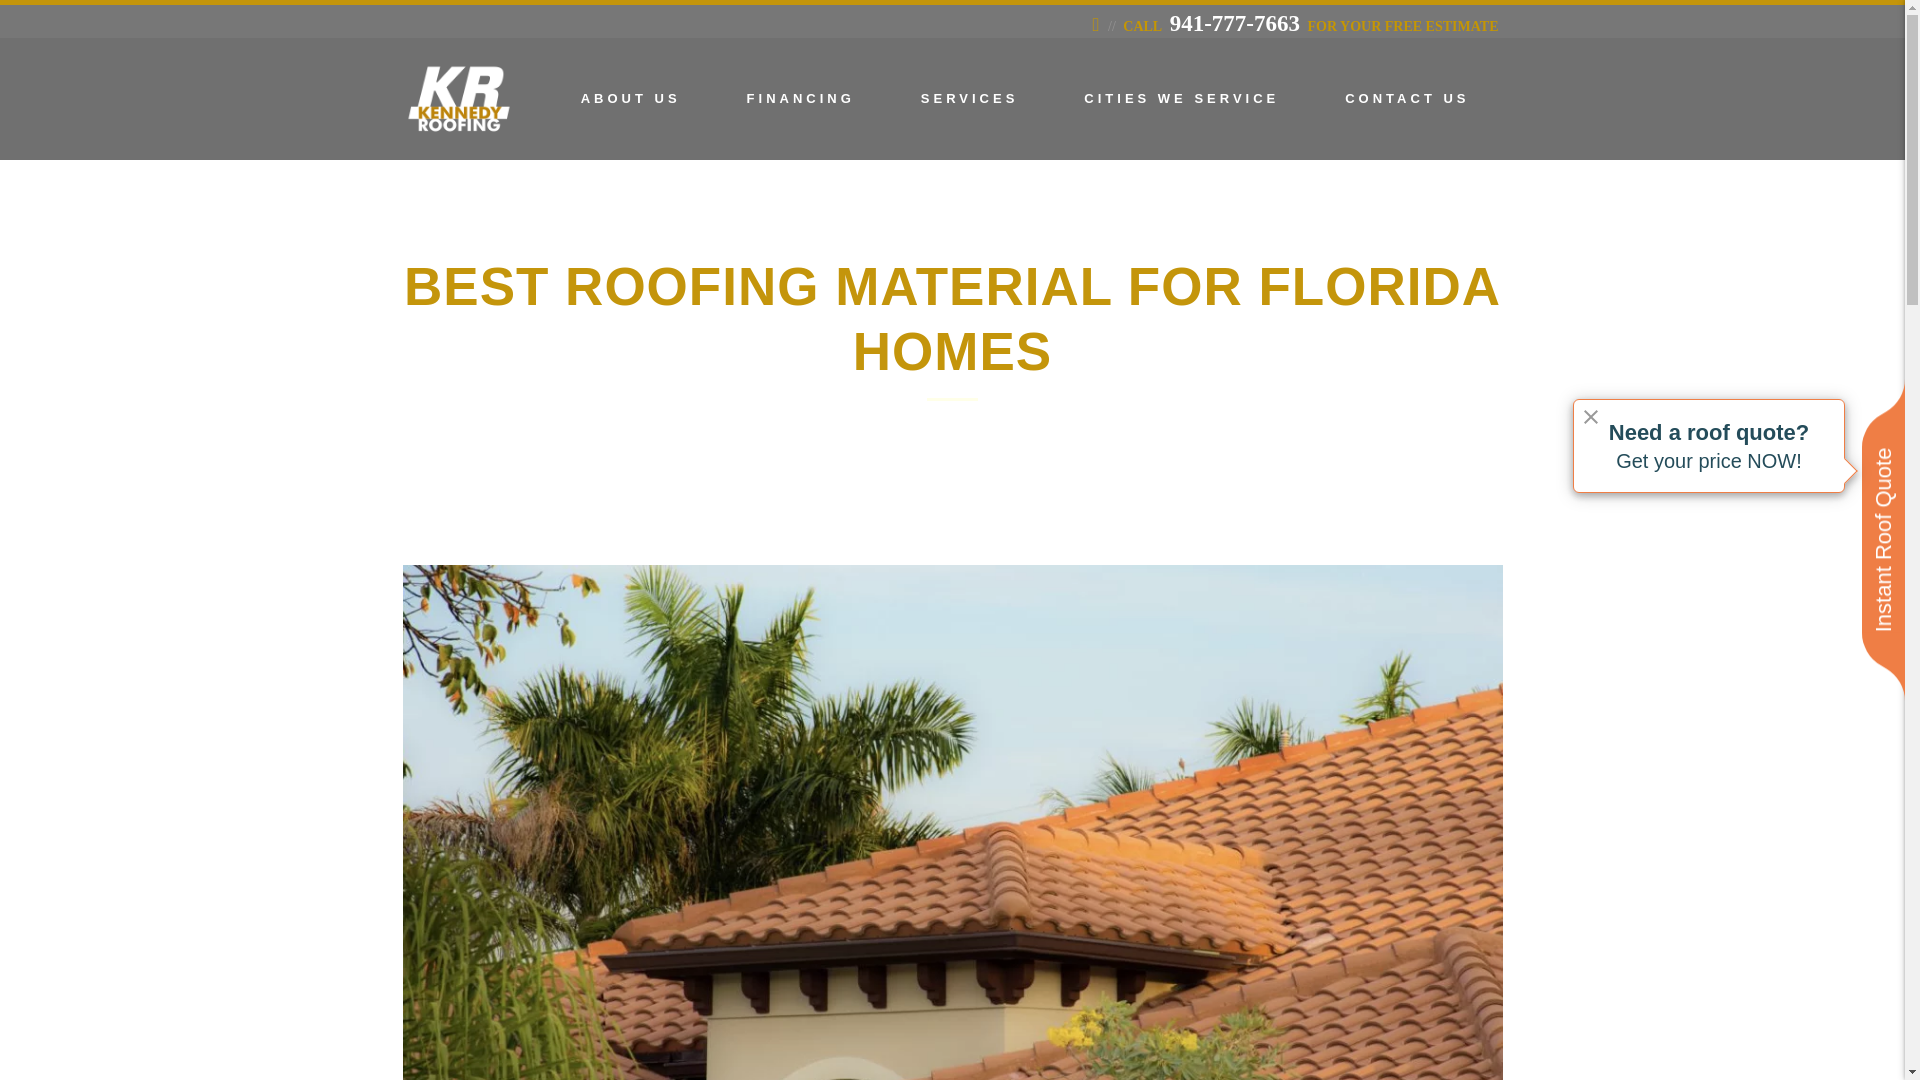  What do you see at coordinates (800, 98) in the screenshot?
I see `FINANCING` at bounding box center [800, 98].